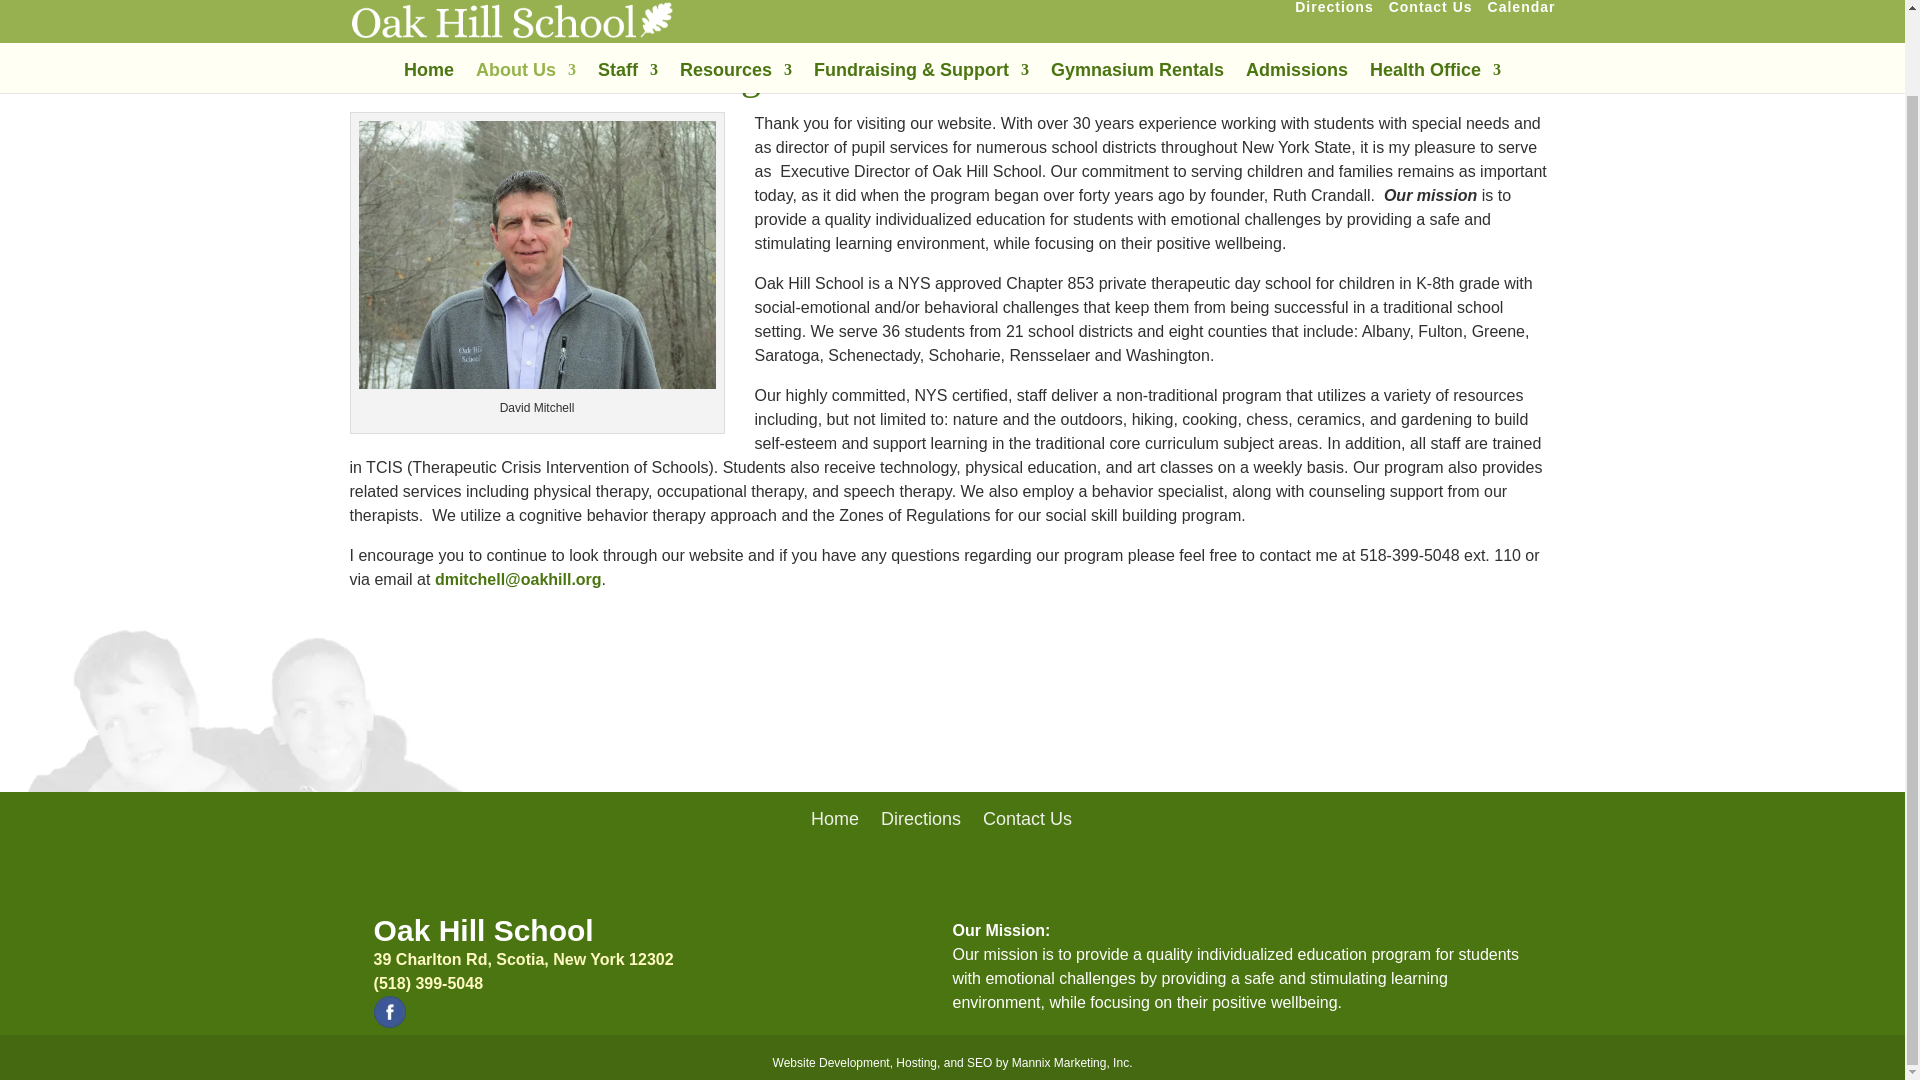 The height and width of the screenshot is (1080, 1920). What do you see at coordinates (1137, 2) in the screenshot?
I see `Gymnasium Rentals` at bounding box center [1137, 2].